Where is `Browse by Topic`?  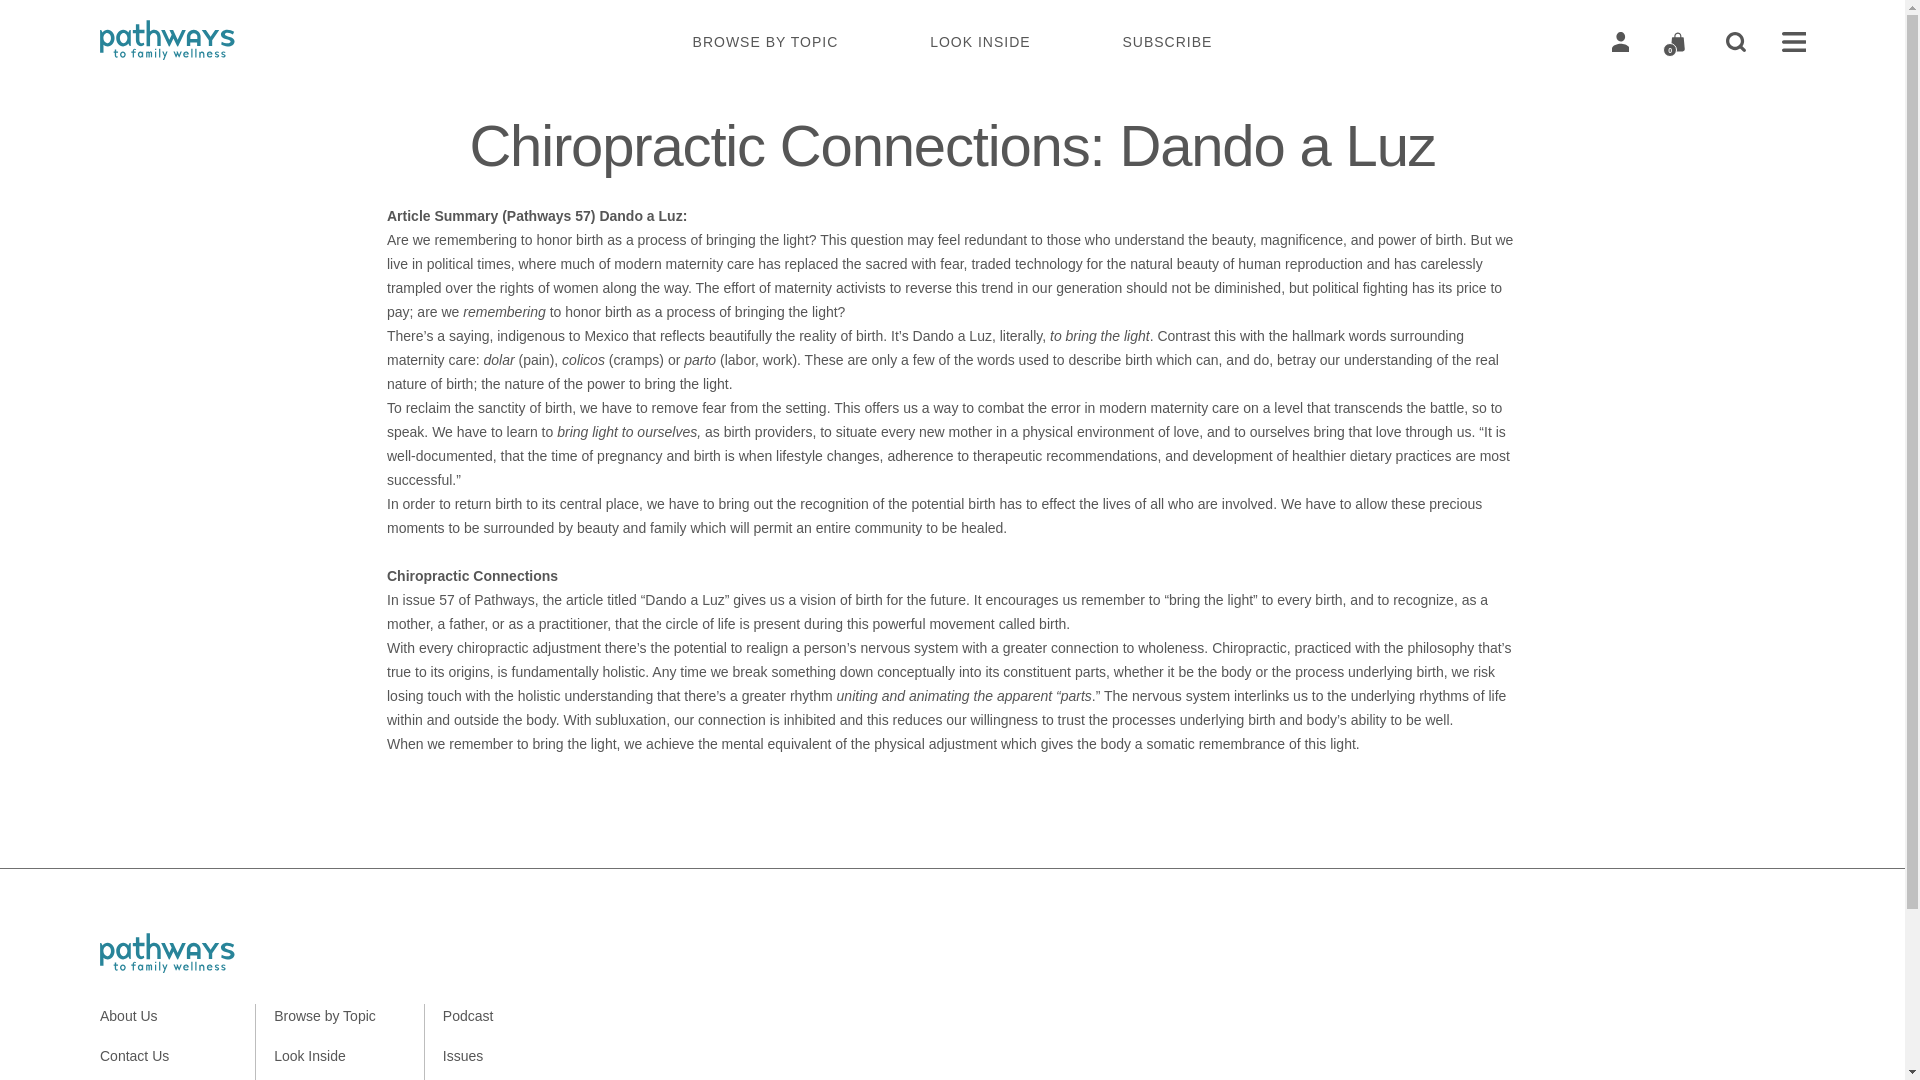 Browse by Topic is located at coordinates (325, 1016).